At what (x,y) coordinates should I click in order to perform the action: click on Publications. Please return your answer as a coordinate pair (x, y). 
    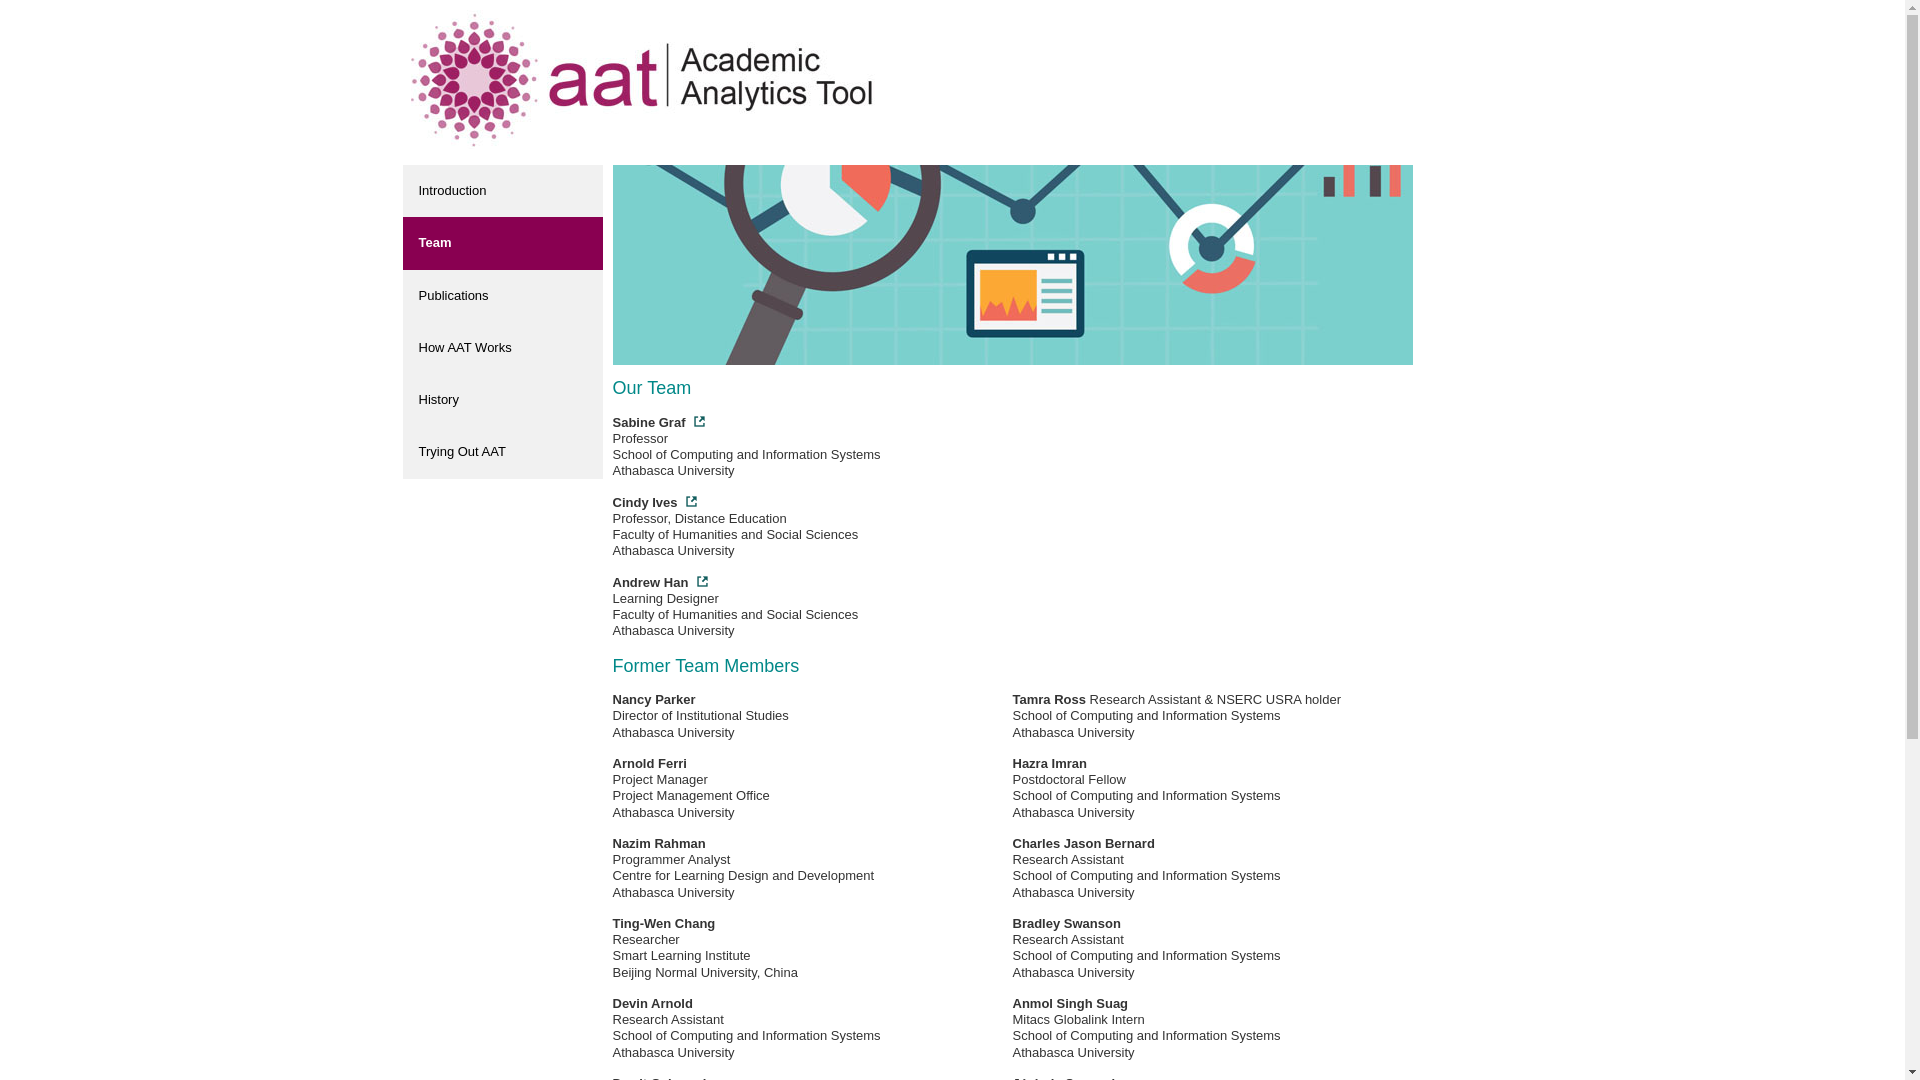
    Looking at the image, I should click on (502, 296).